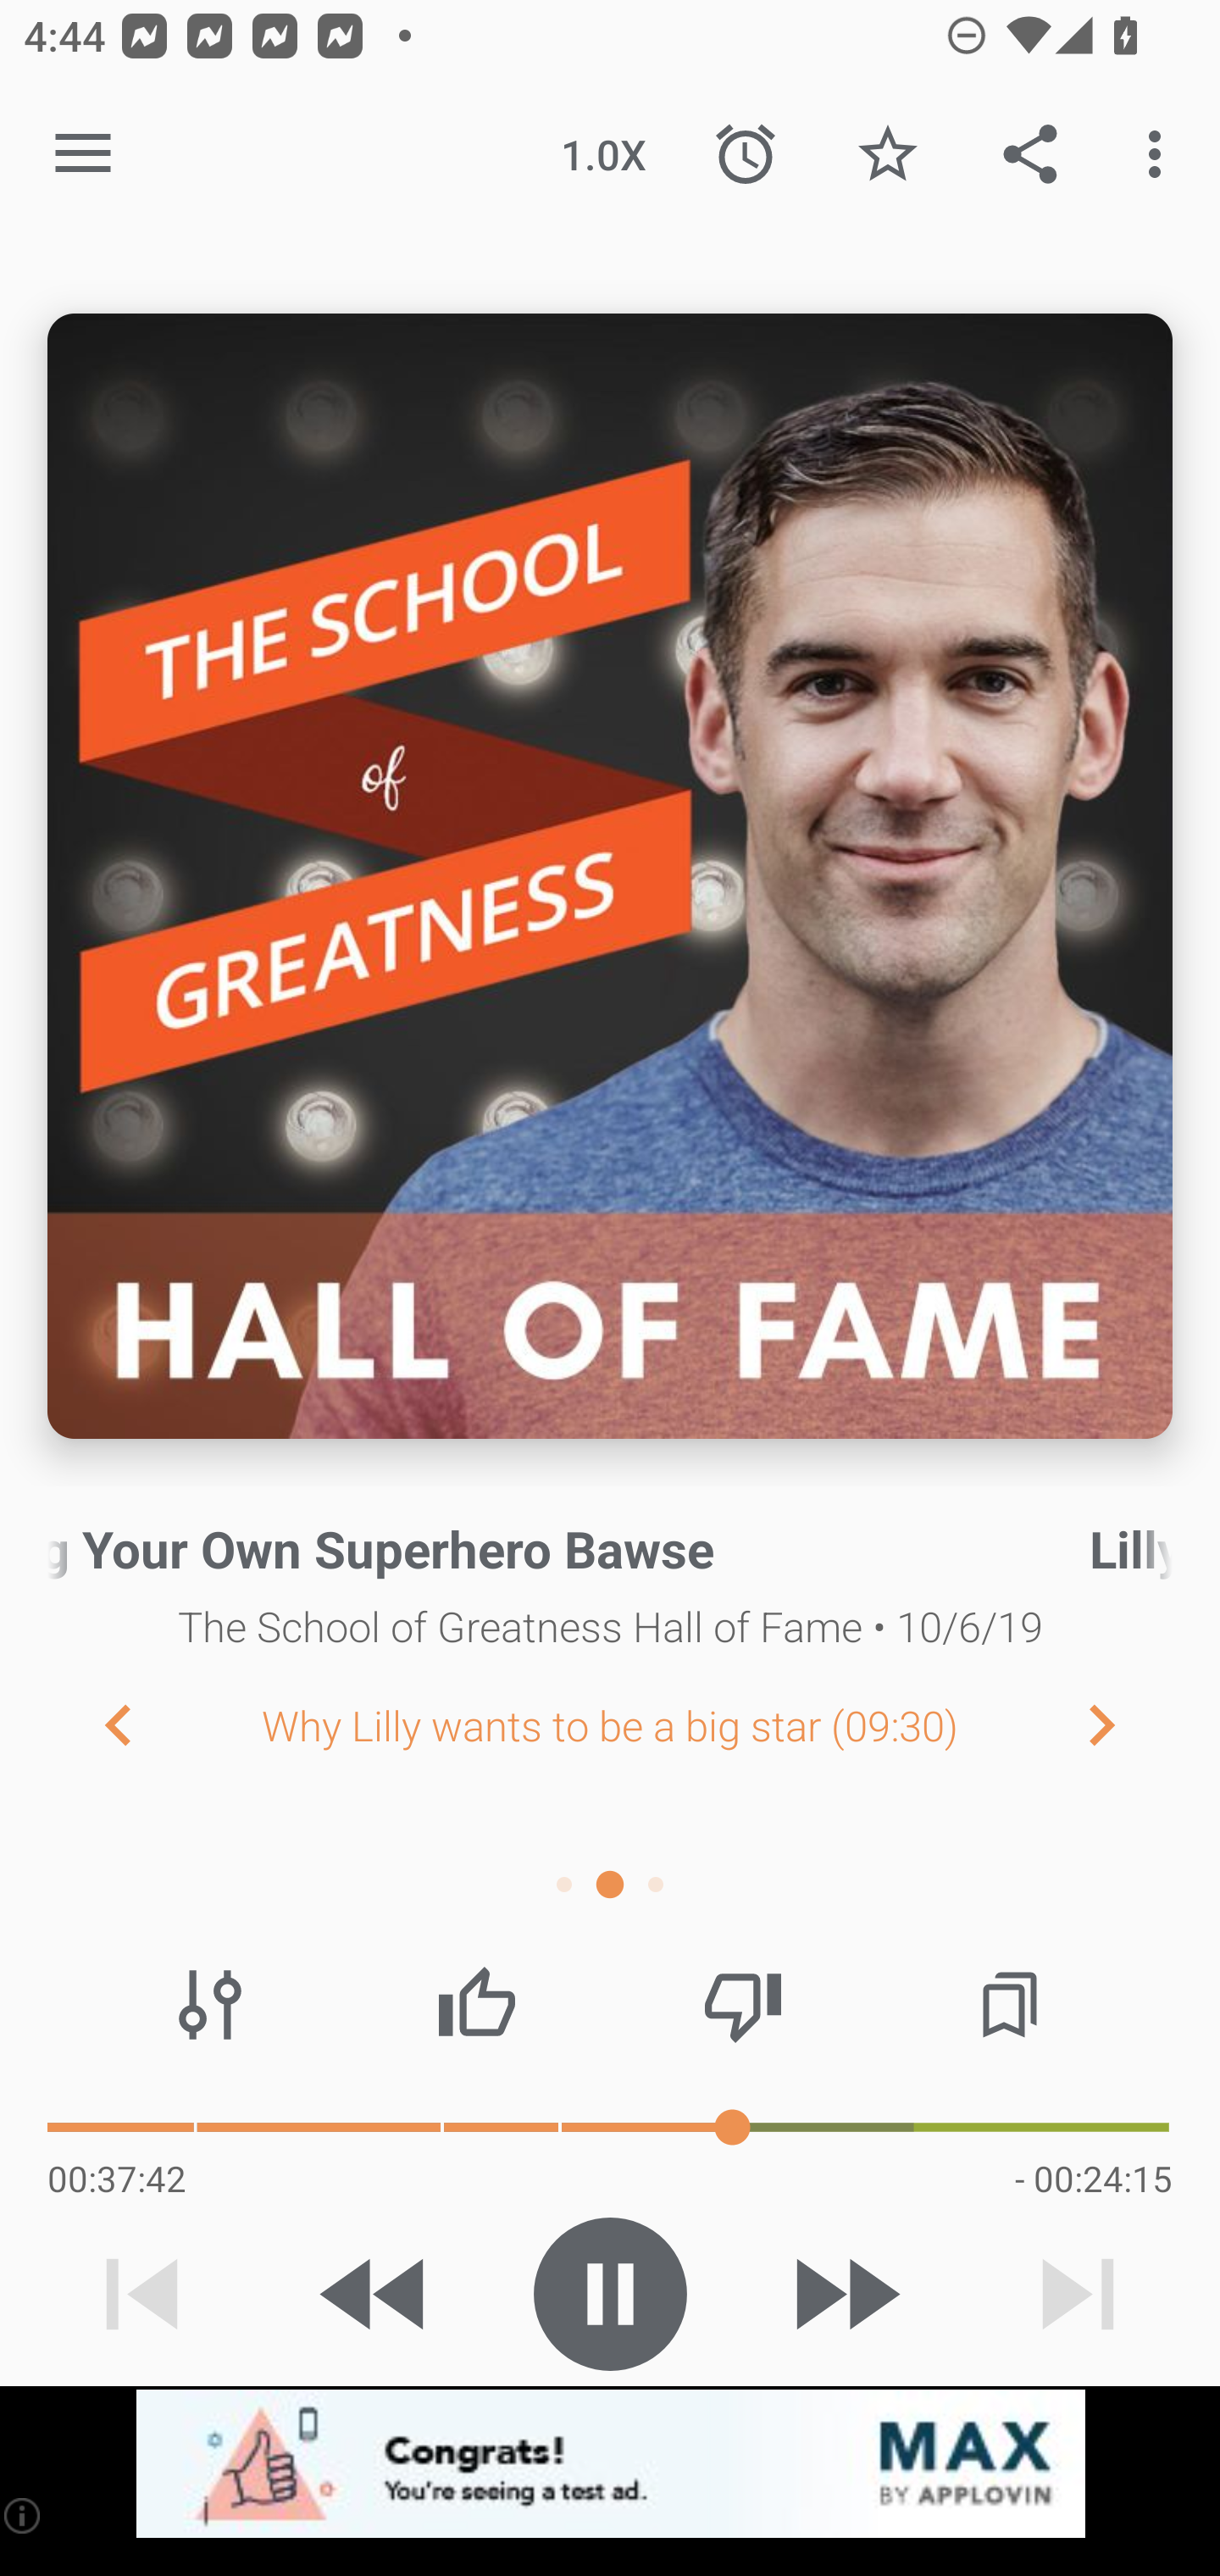 The width and height of the screenshot is (1220, 2576). What do you see at coordinates (476, 2005) in the screenshot?
I see `Thumbs up` at bounding box center [476, 2005].